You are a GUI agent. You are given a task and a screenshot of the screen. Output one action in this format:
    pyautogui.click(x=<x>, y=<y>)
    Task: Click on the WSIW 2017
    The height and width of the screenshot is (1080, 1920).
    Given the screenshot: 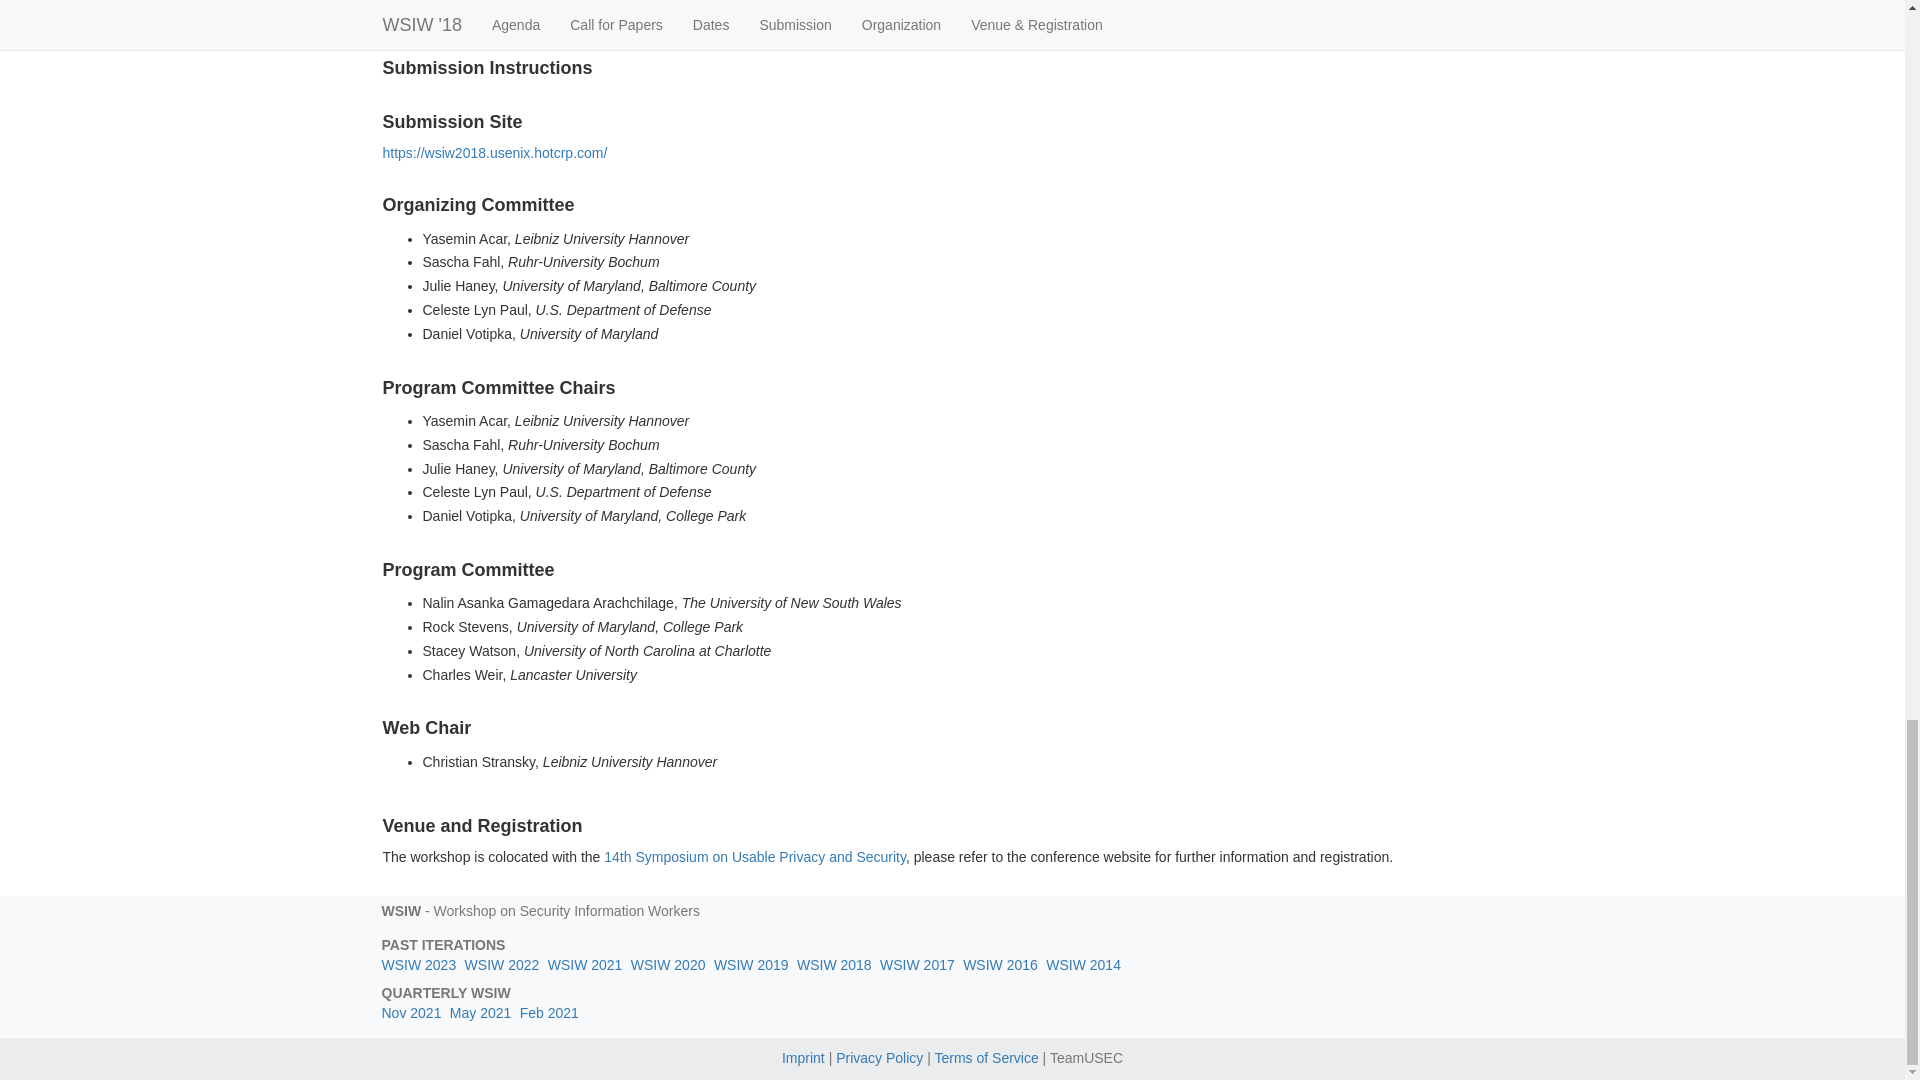 What is the action you would take?
    pyautogui.click(x=916, y=964)
    